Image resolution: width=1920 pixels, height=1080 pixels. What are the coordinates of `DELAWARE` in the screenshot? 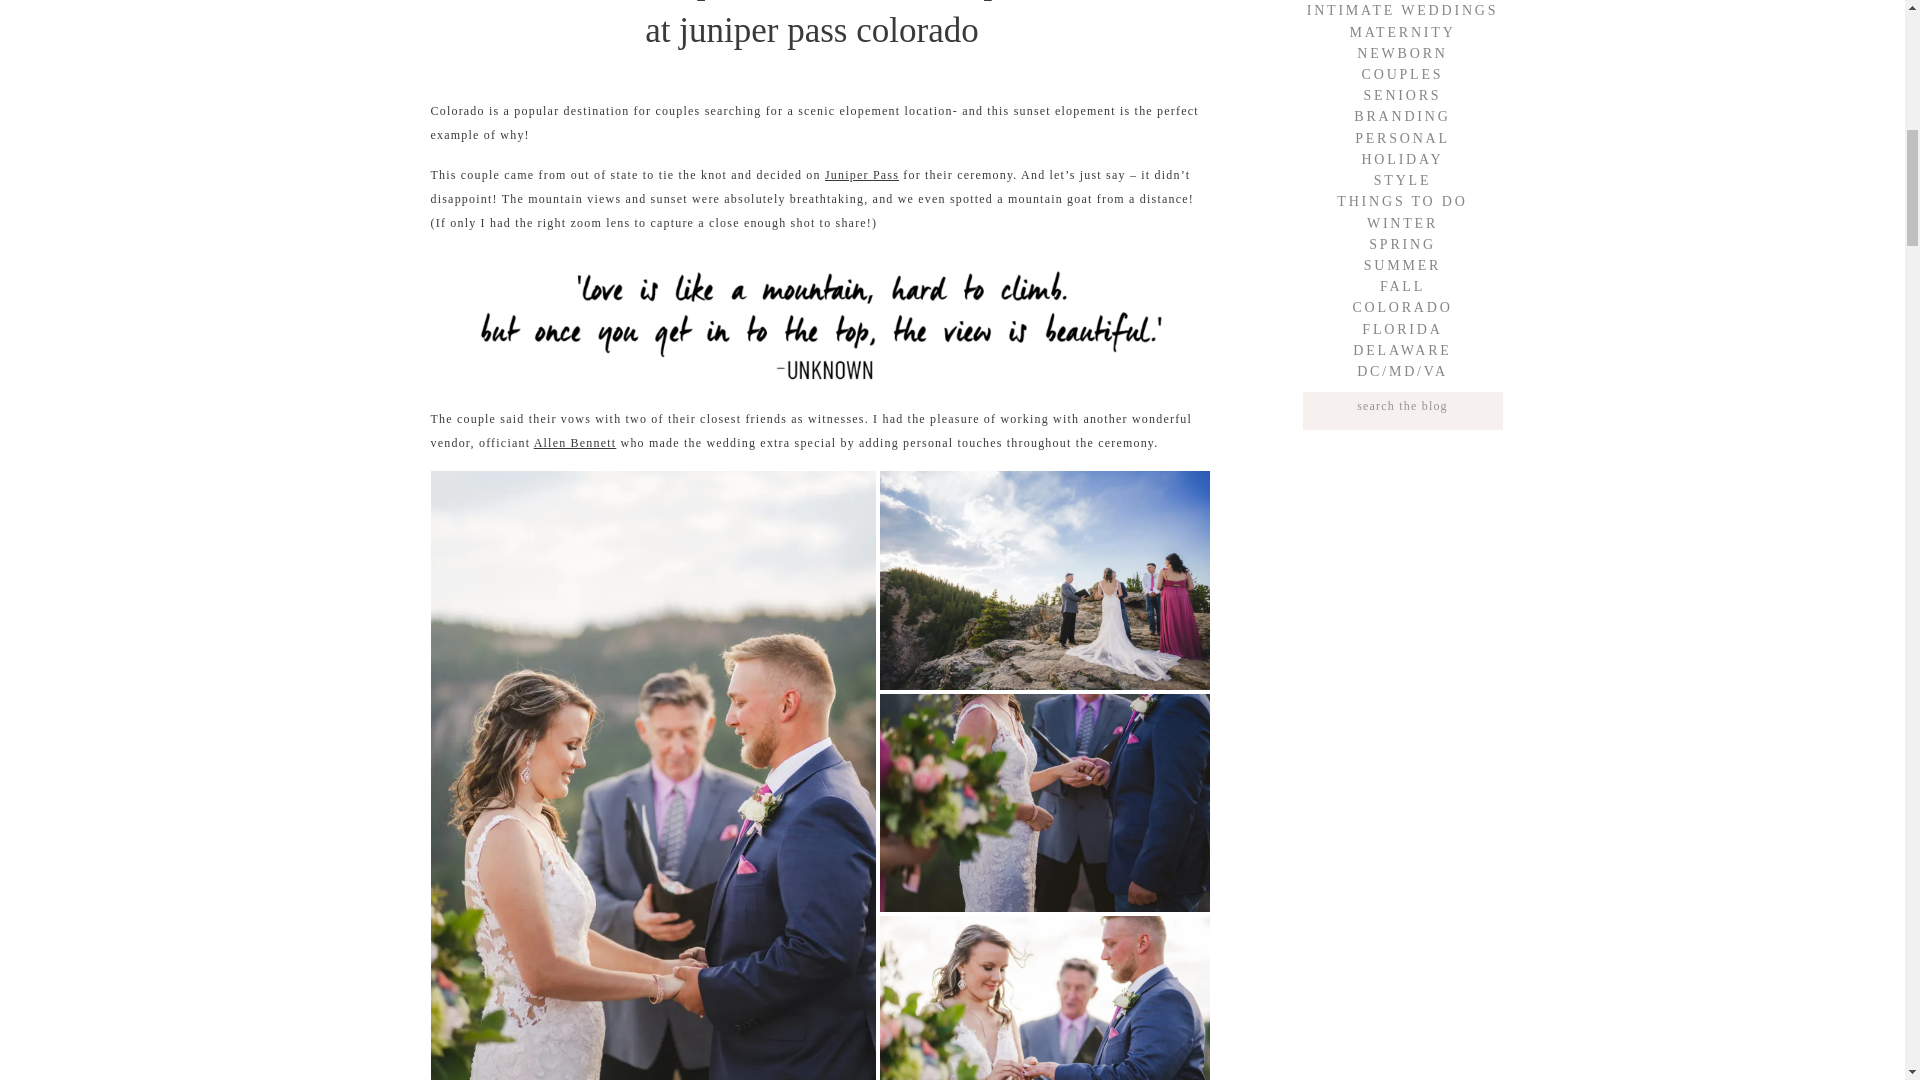 It's located at (1401, 350).